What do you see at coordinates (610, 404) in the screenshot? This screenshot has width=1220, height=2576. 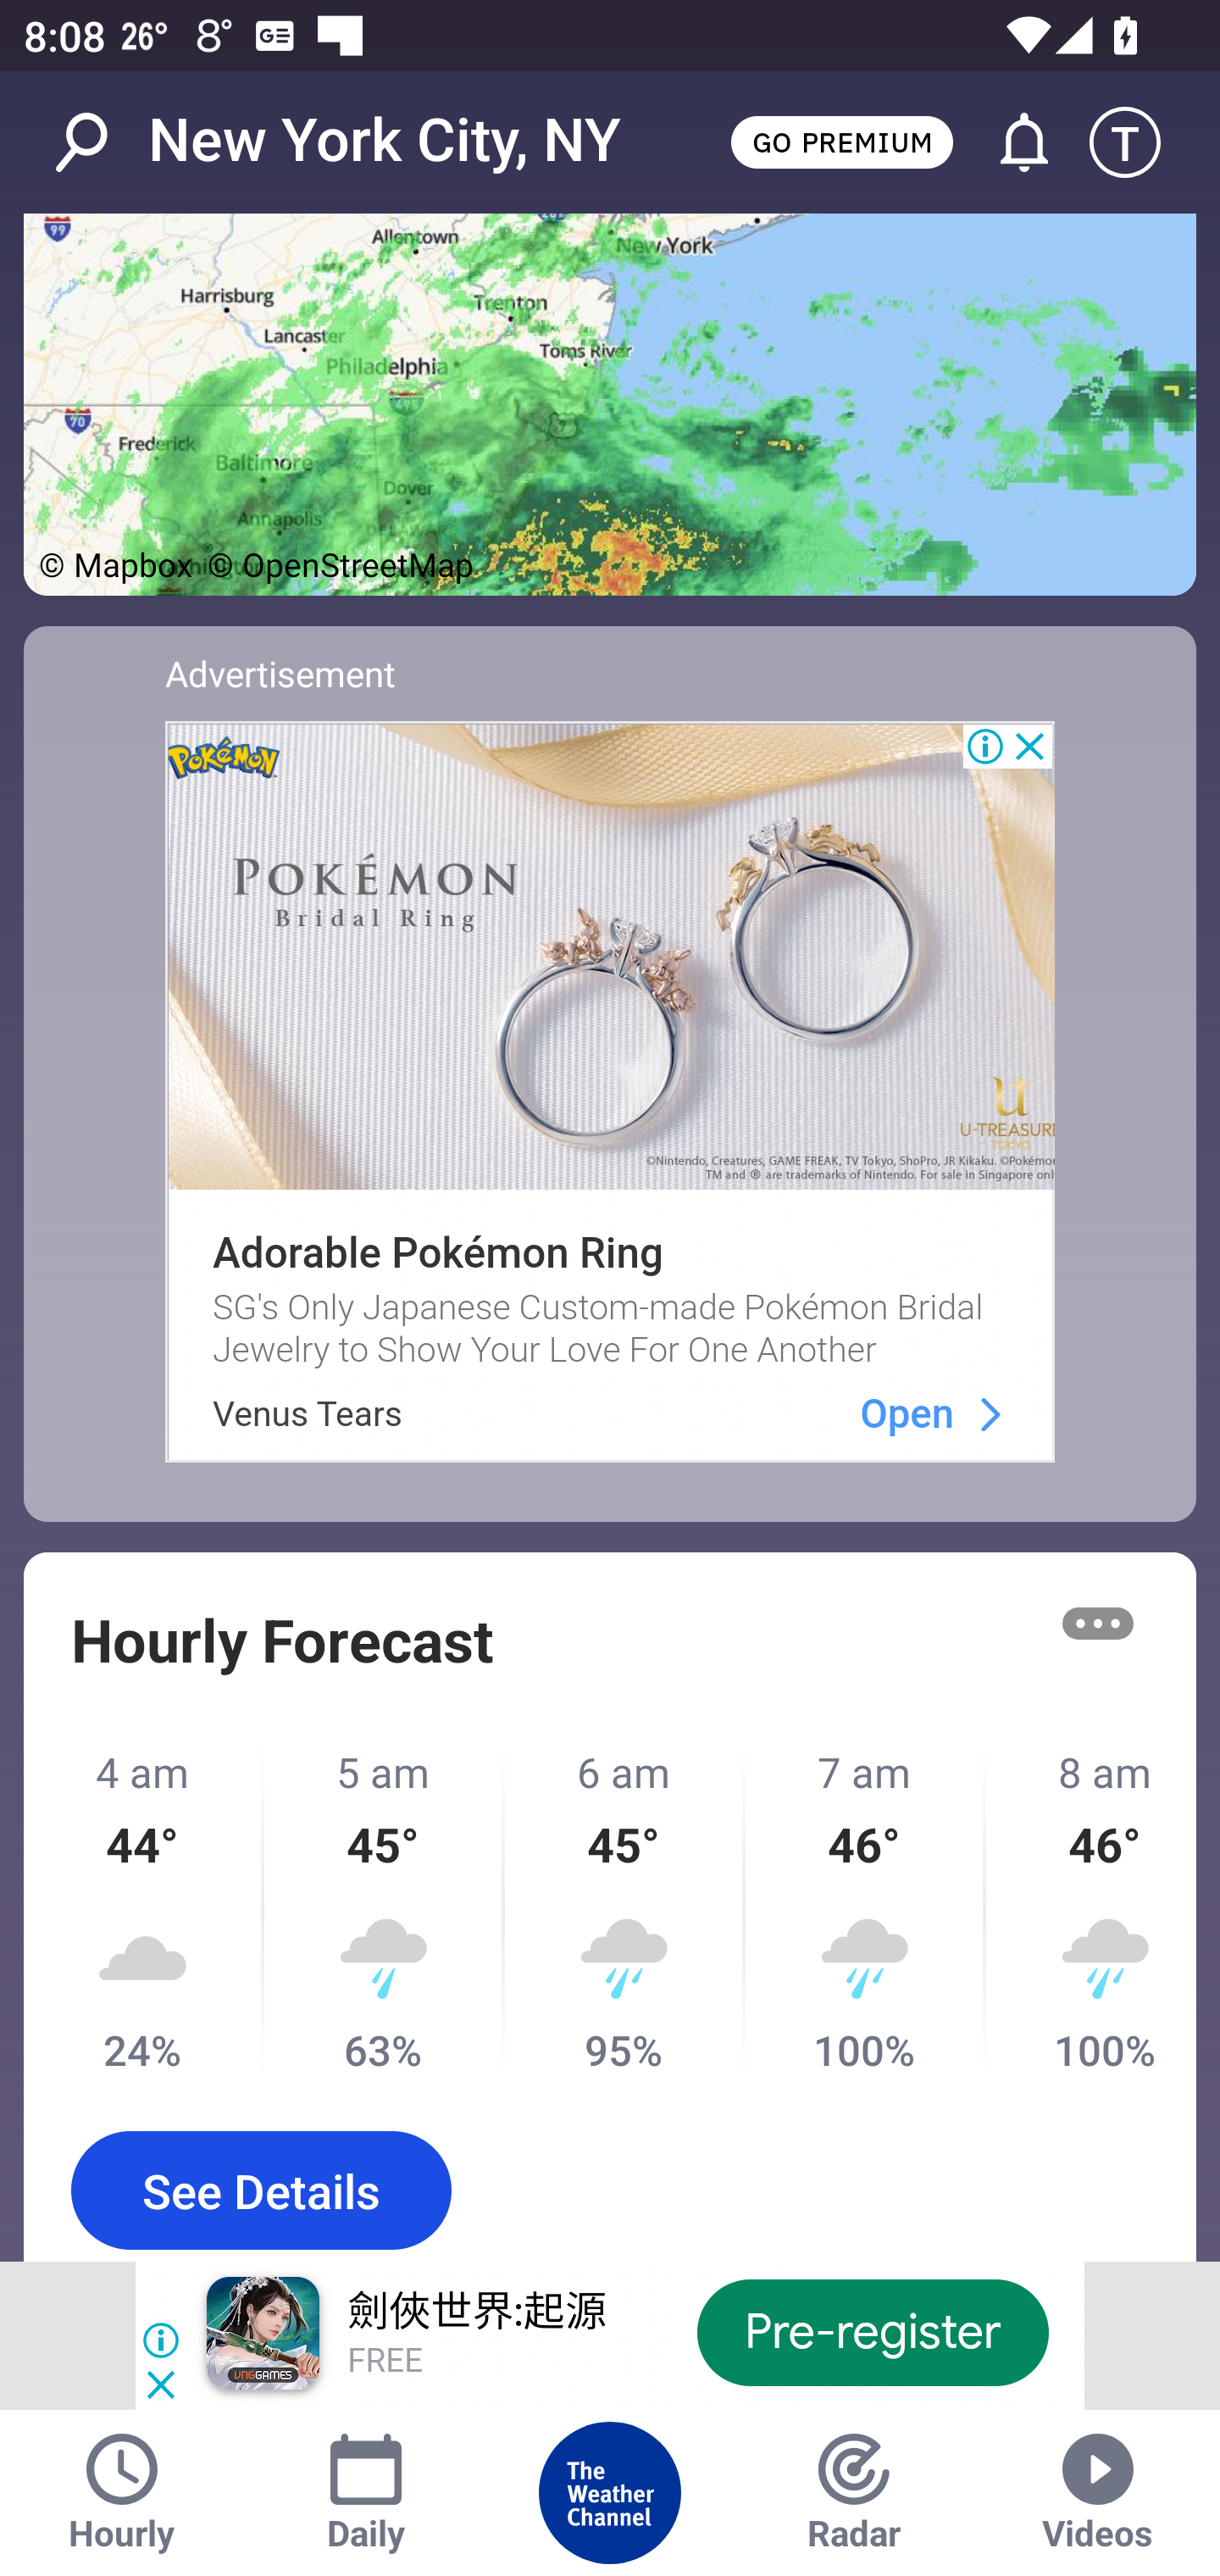 I see `See Map Details` at bounding box center [610, 404].